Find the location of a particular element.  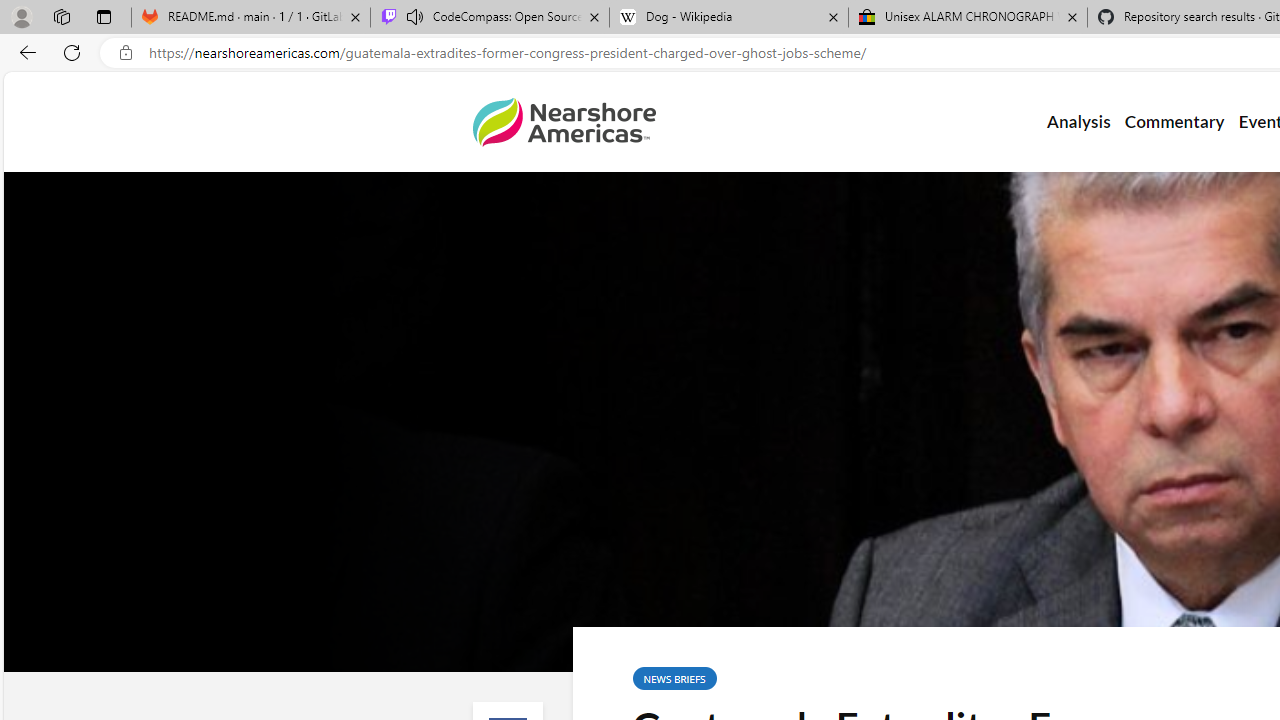

Mute tab is located at coordinates (414, 16).